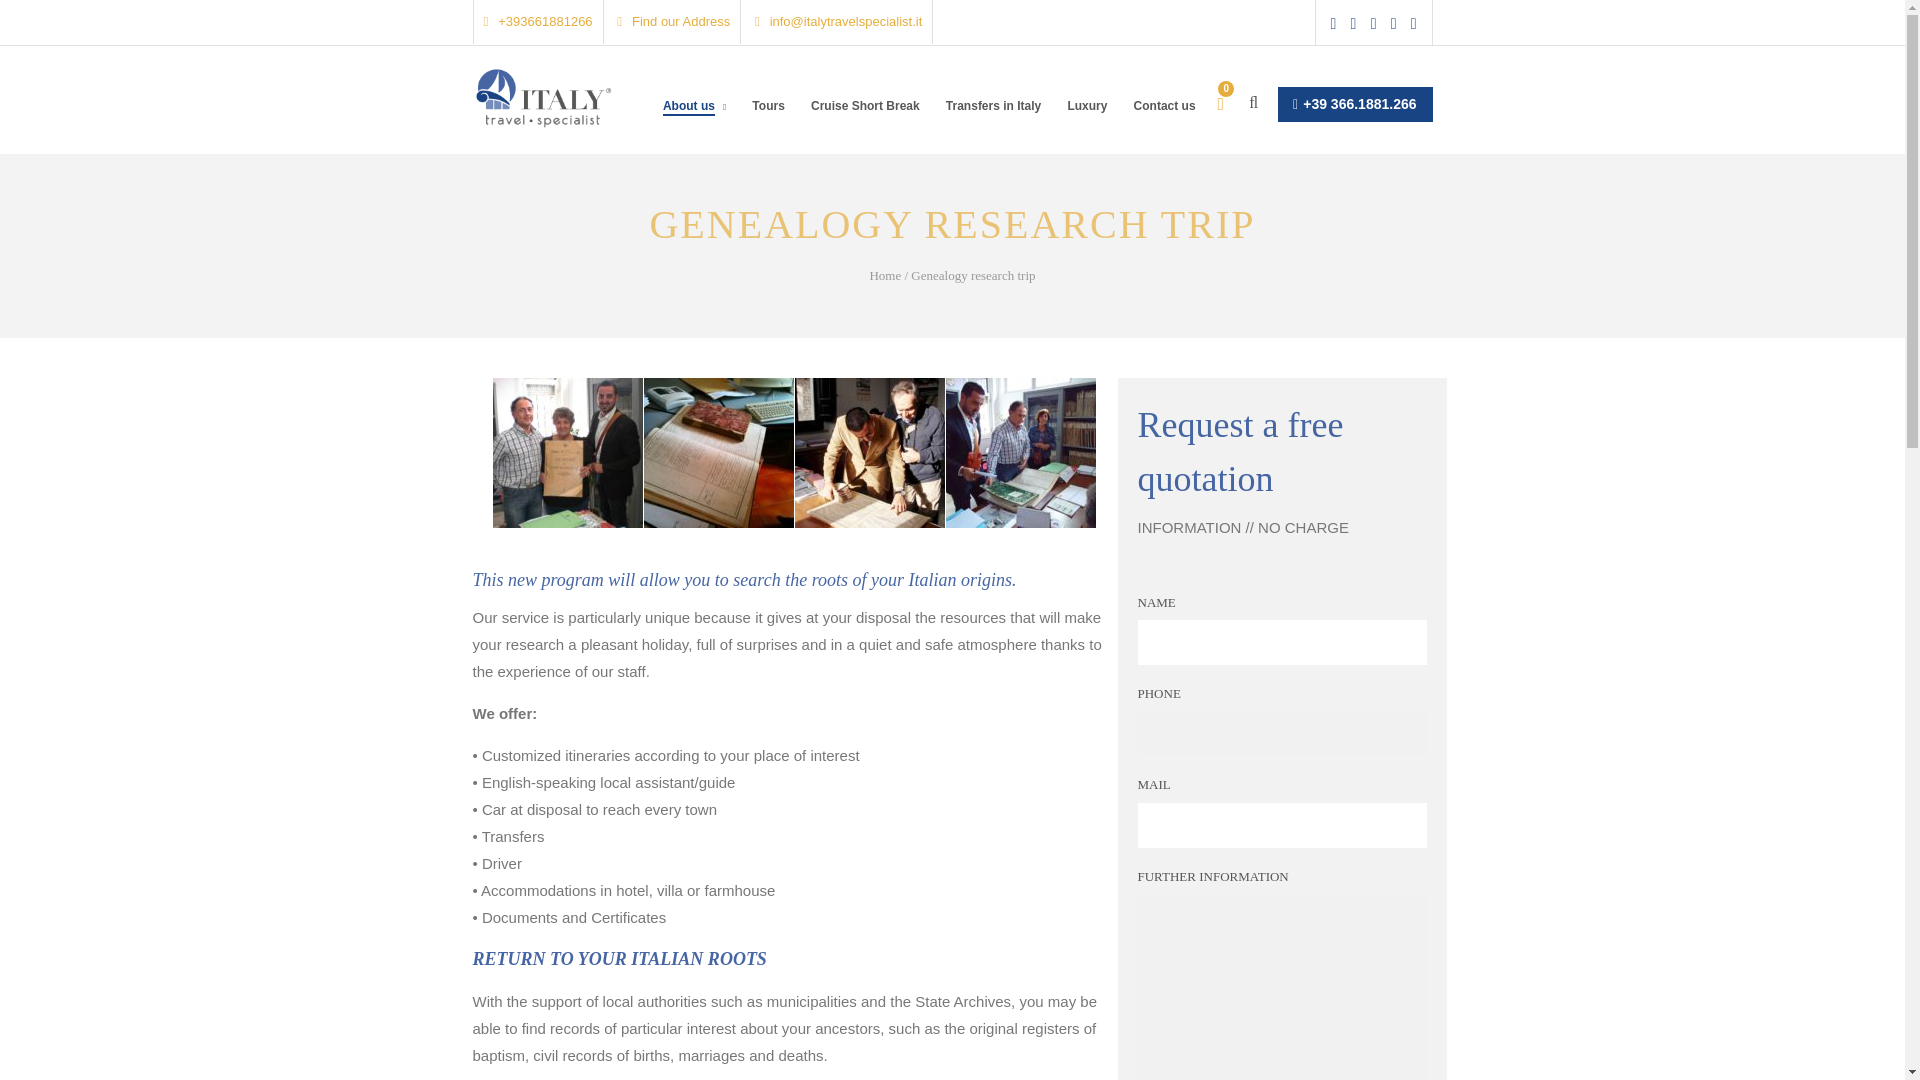 This screenshot has height=1080, width=1920. Describe the element at coordinates (1164, 122) in the screenshot. I see `Contact us` at that location.